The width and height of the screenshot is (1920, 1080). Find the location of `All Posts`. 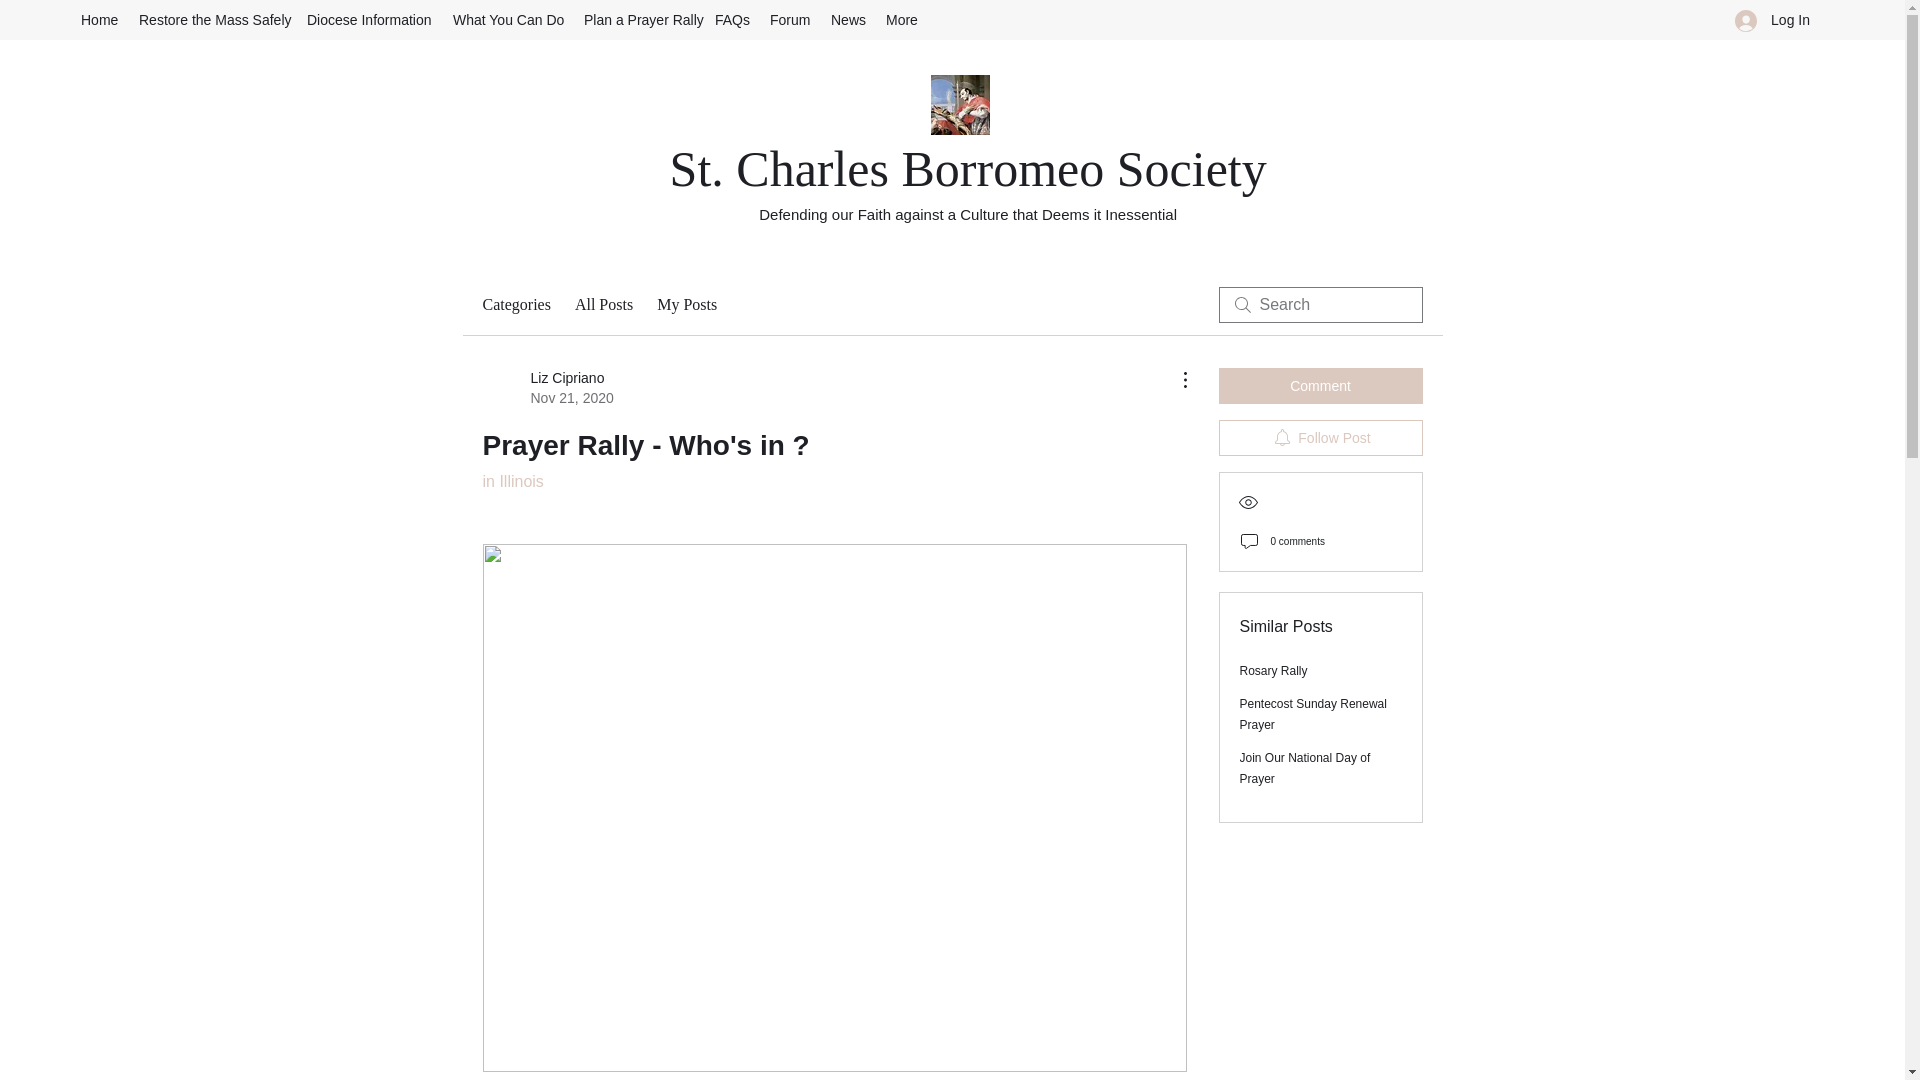

All Posts is located at coordinates (212, 20).